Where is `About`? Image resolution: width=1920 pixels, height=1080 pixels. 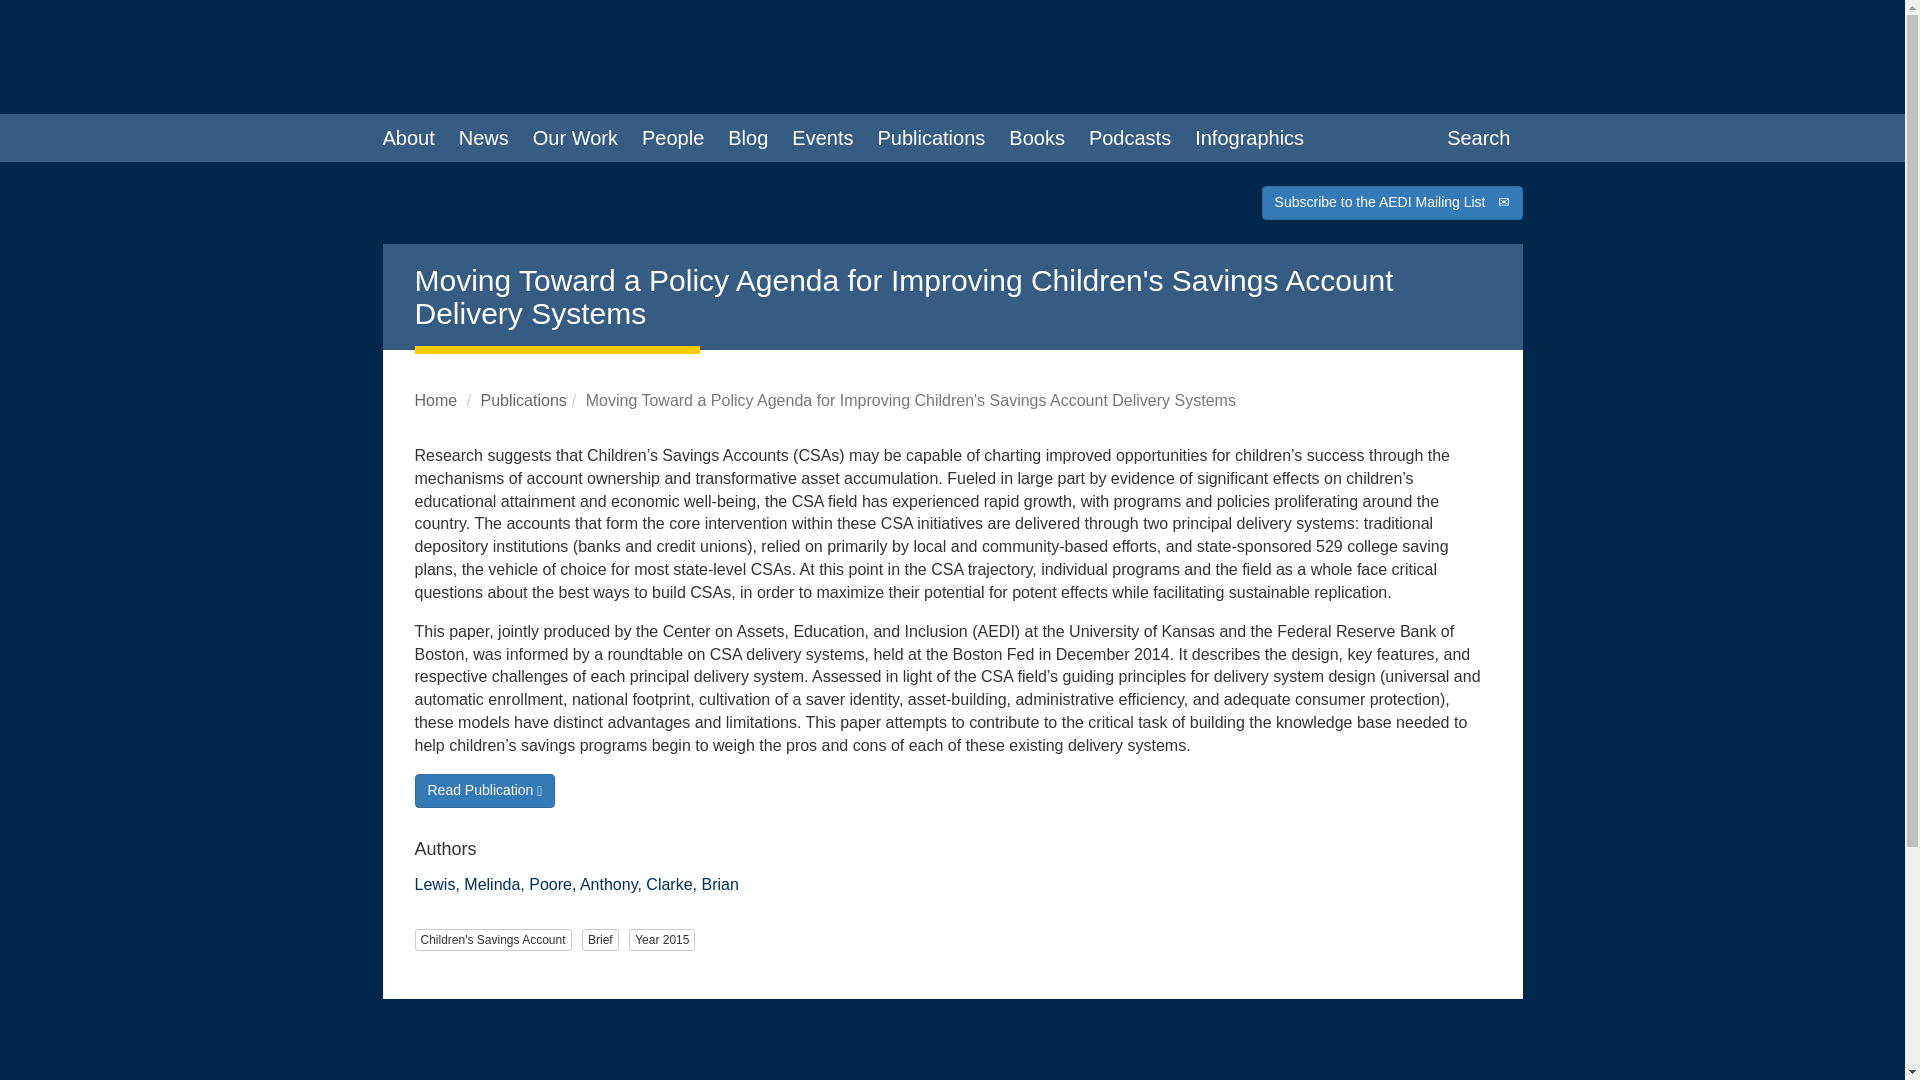
About is located at coordinates (408, 138).